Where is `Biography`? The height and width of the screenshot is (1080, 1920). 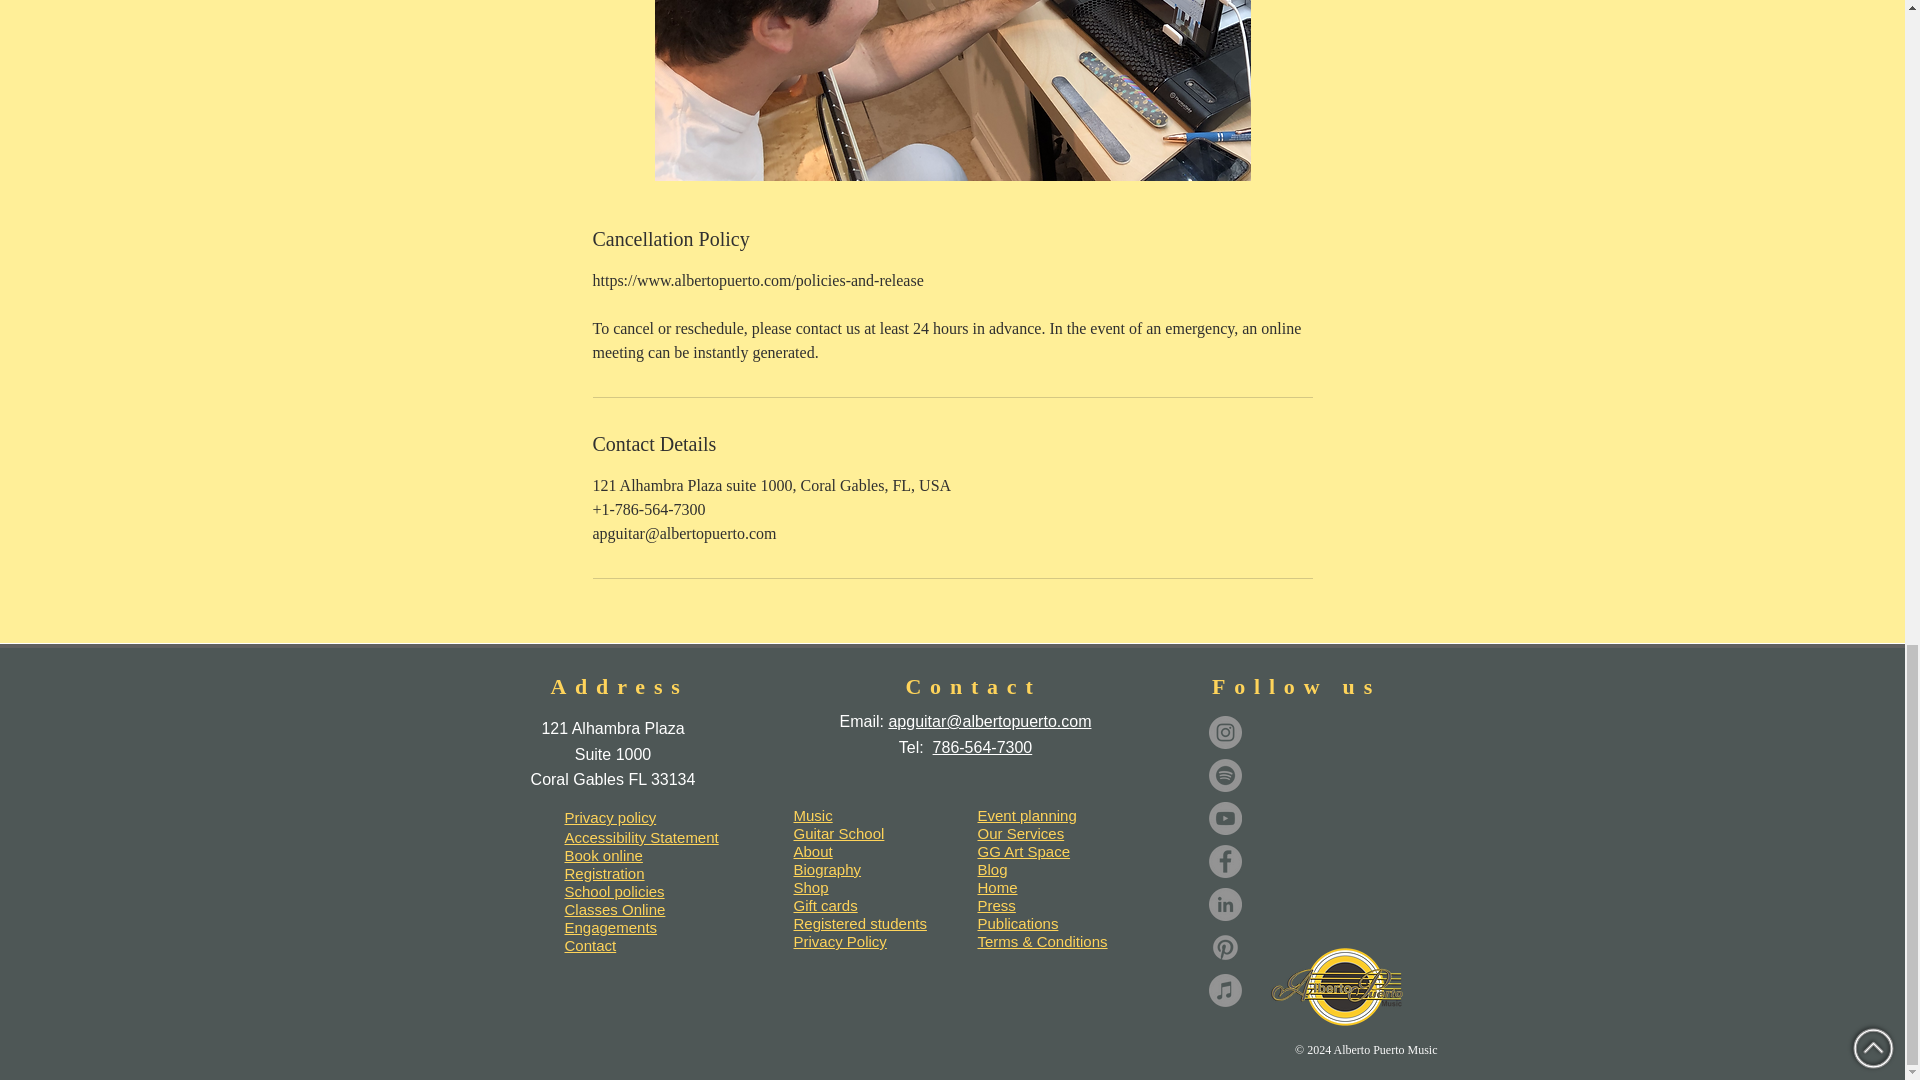 Biography is located at coordinates (828, 869).